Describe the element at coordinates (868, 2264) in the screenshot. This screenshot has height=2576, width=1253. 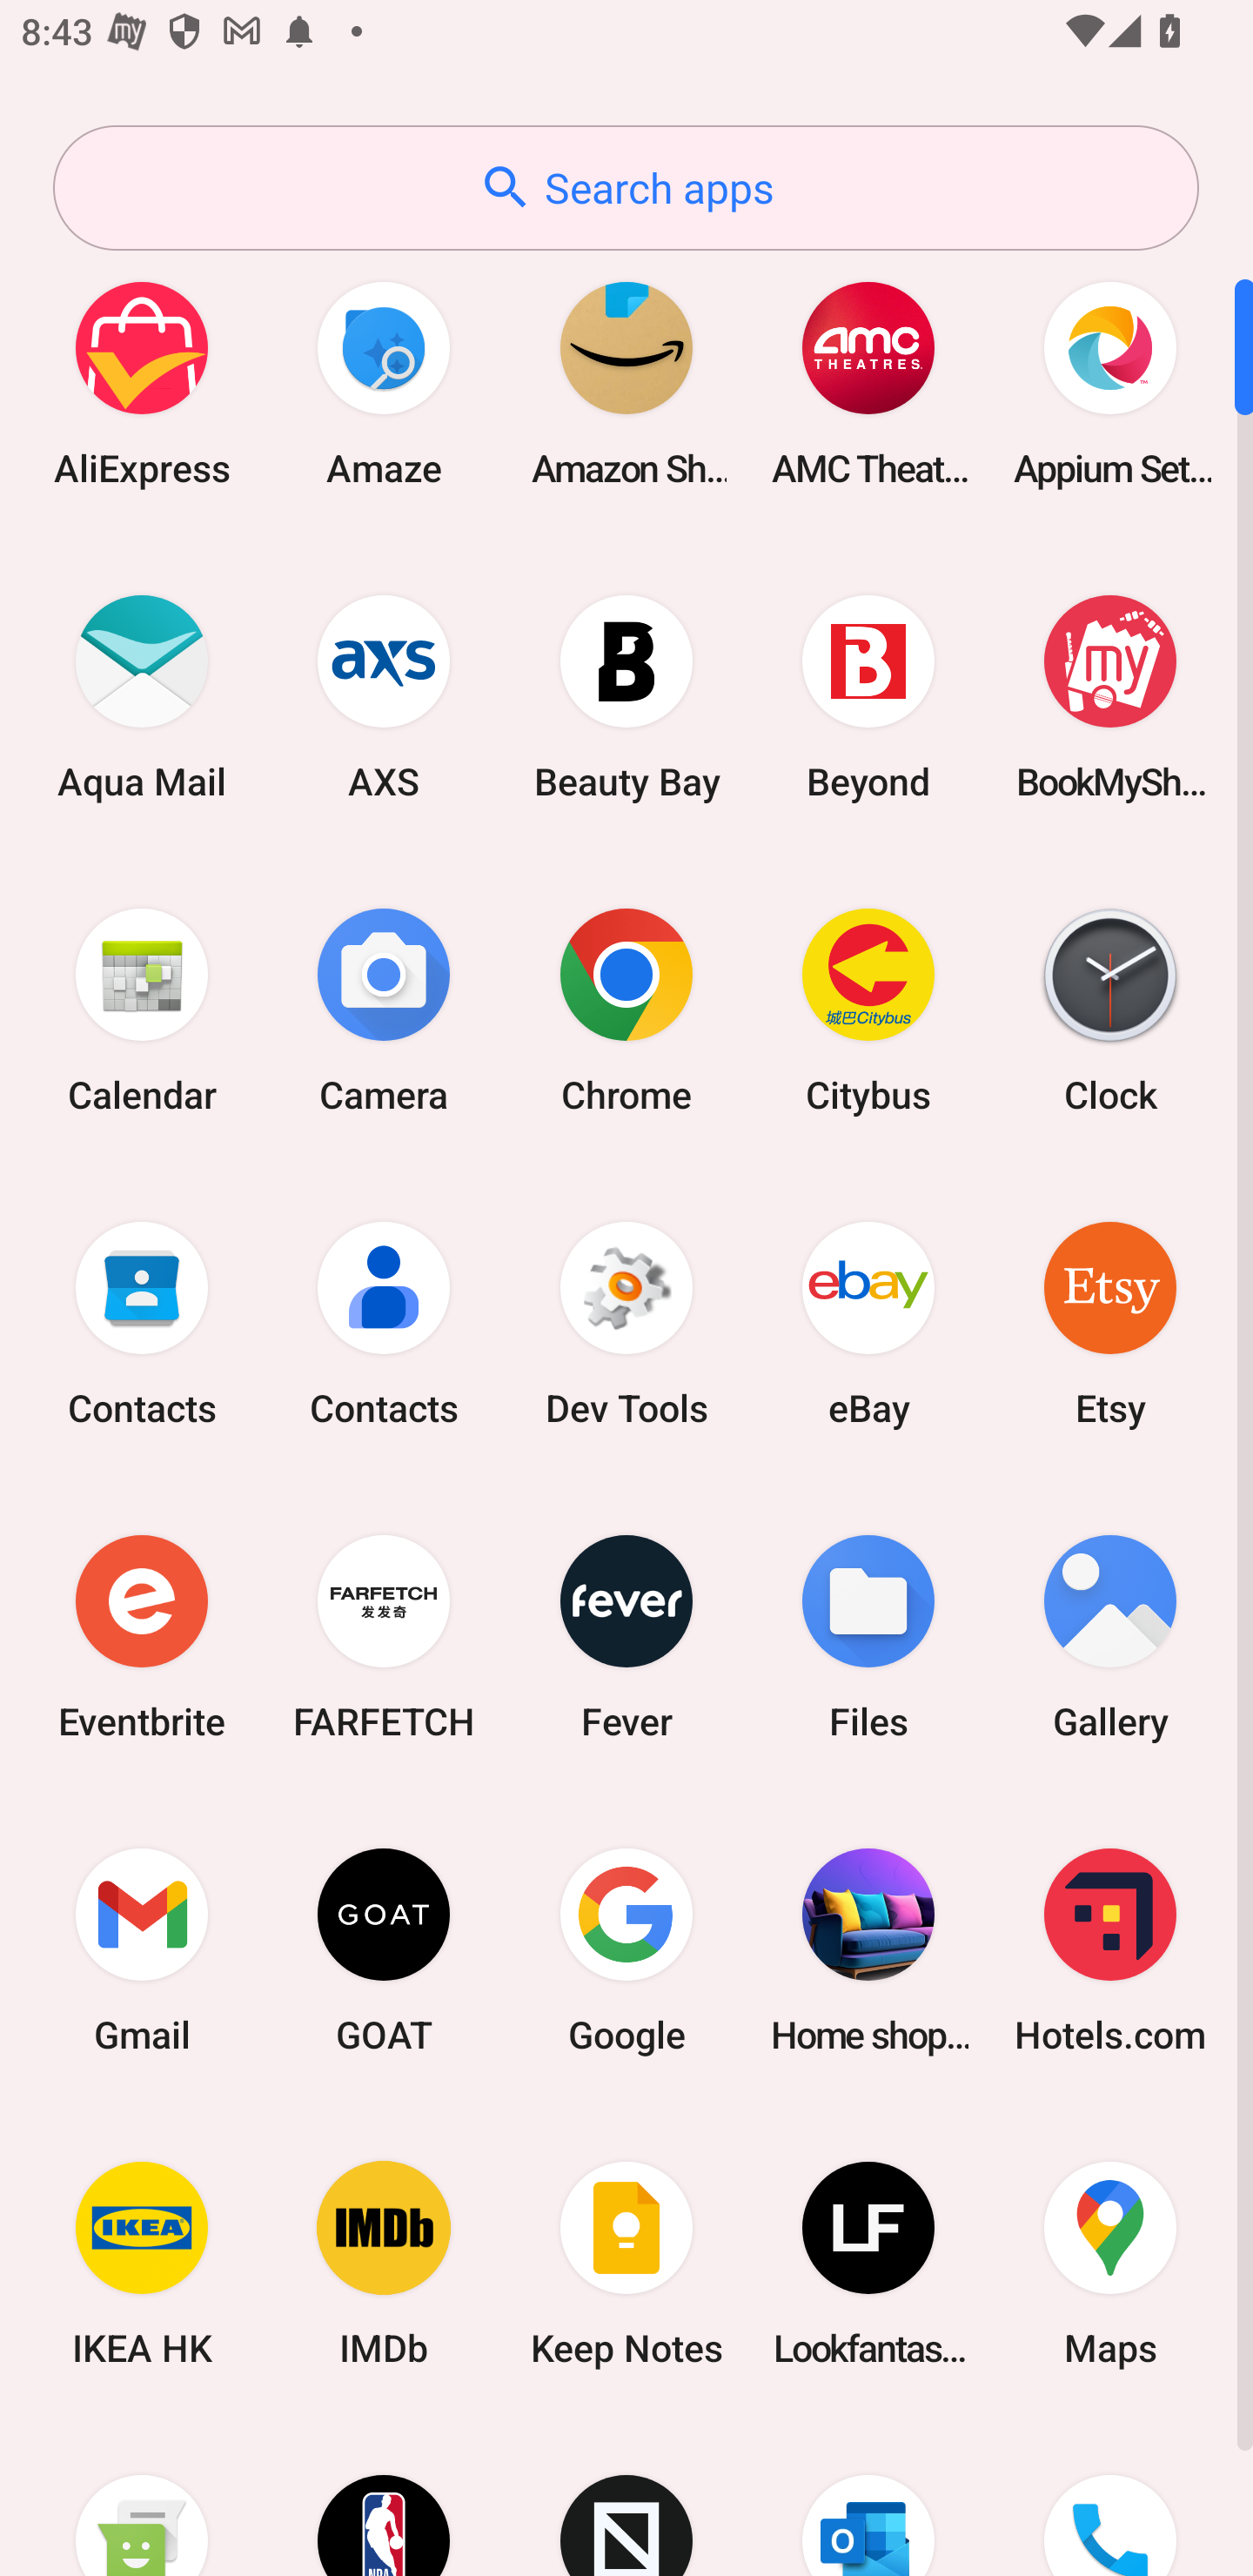
I see `Lookfantastic` at that location.